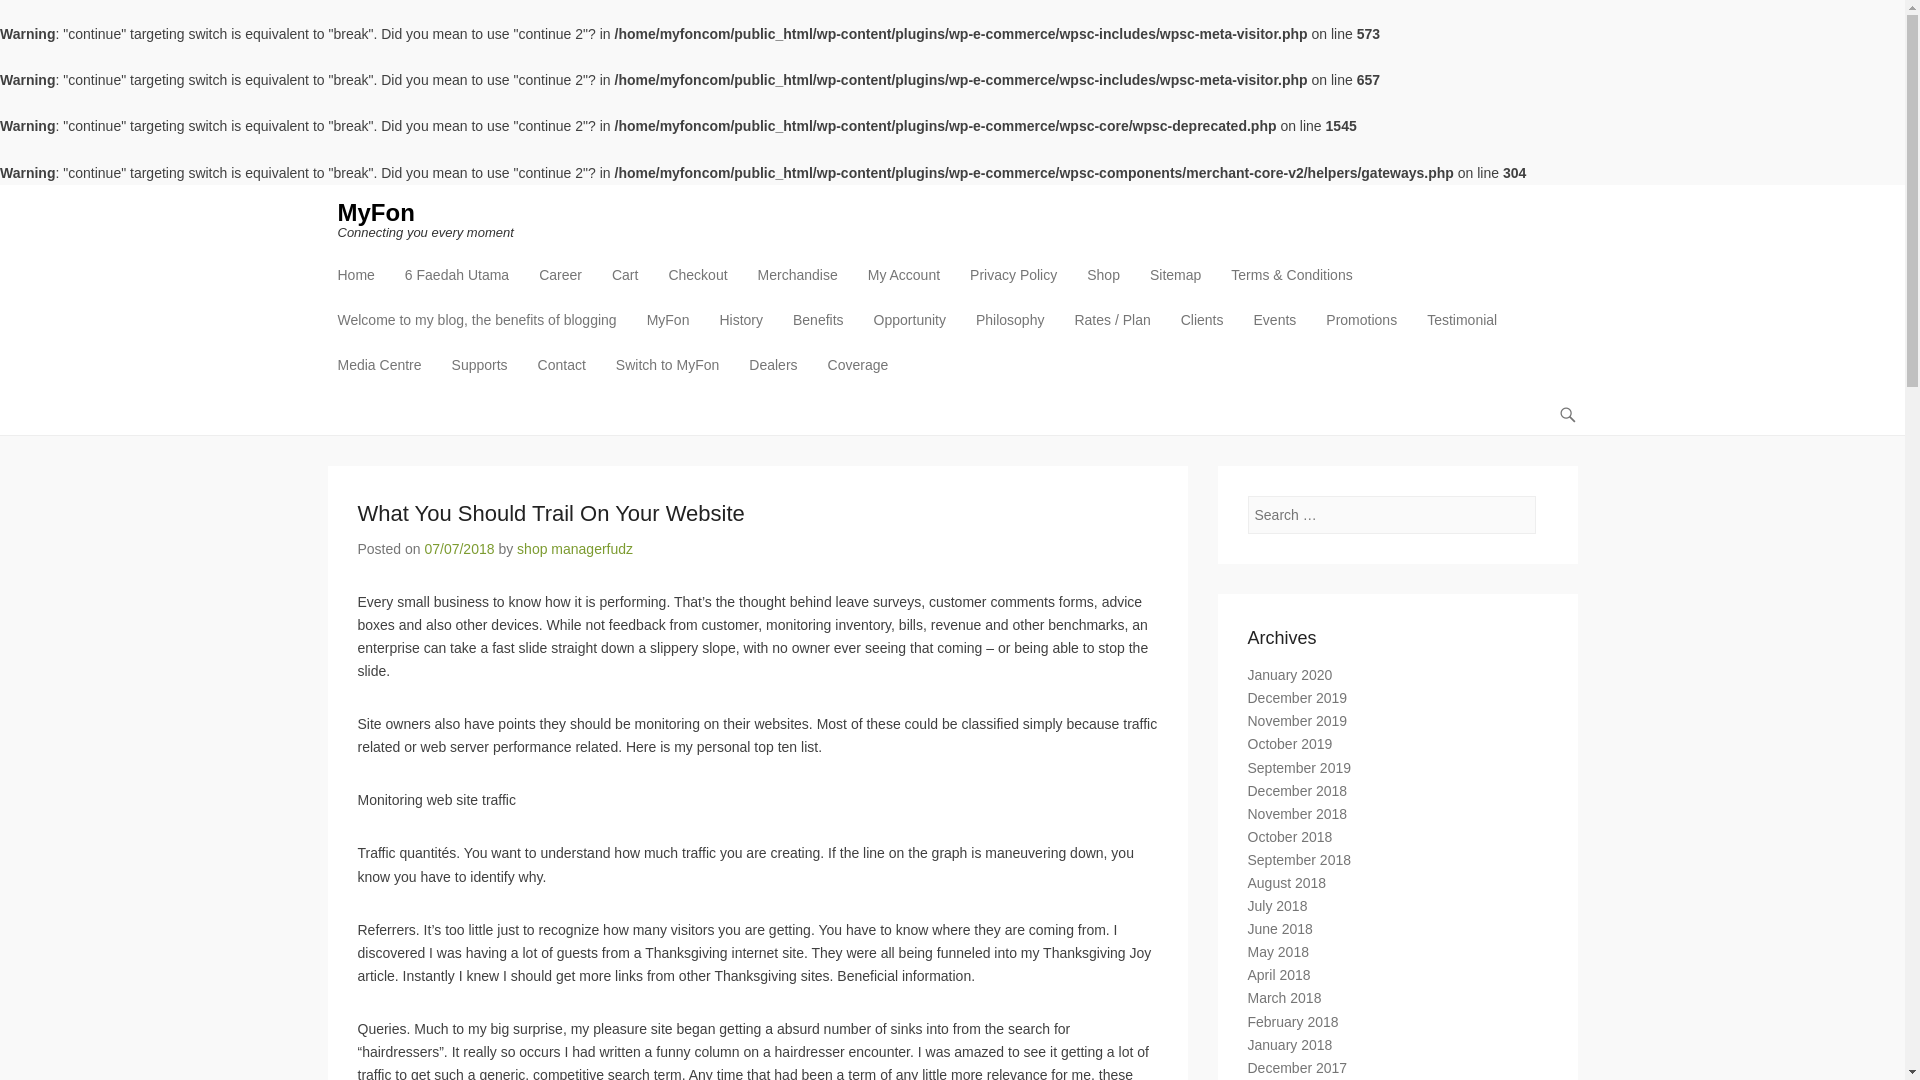 The height and width of the screenshot is (1080, 1920). Describe the element at coordinates (910, 332) in the screenshot. I see `Opportunity` at that location.